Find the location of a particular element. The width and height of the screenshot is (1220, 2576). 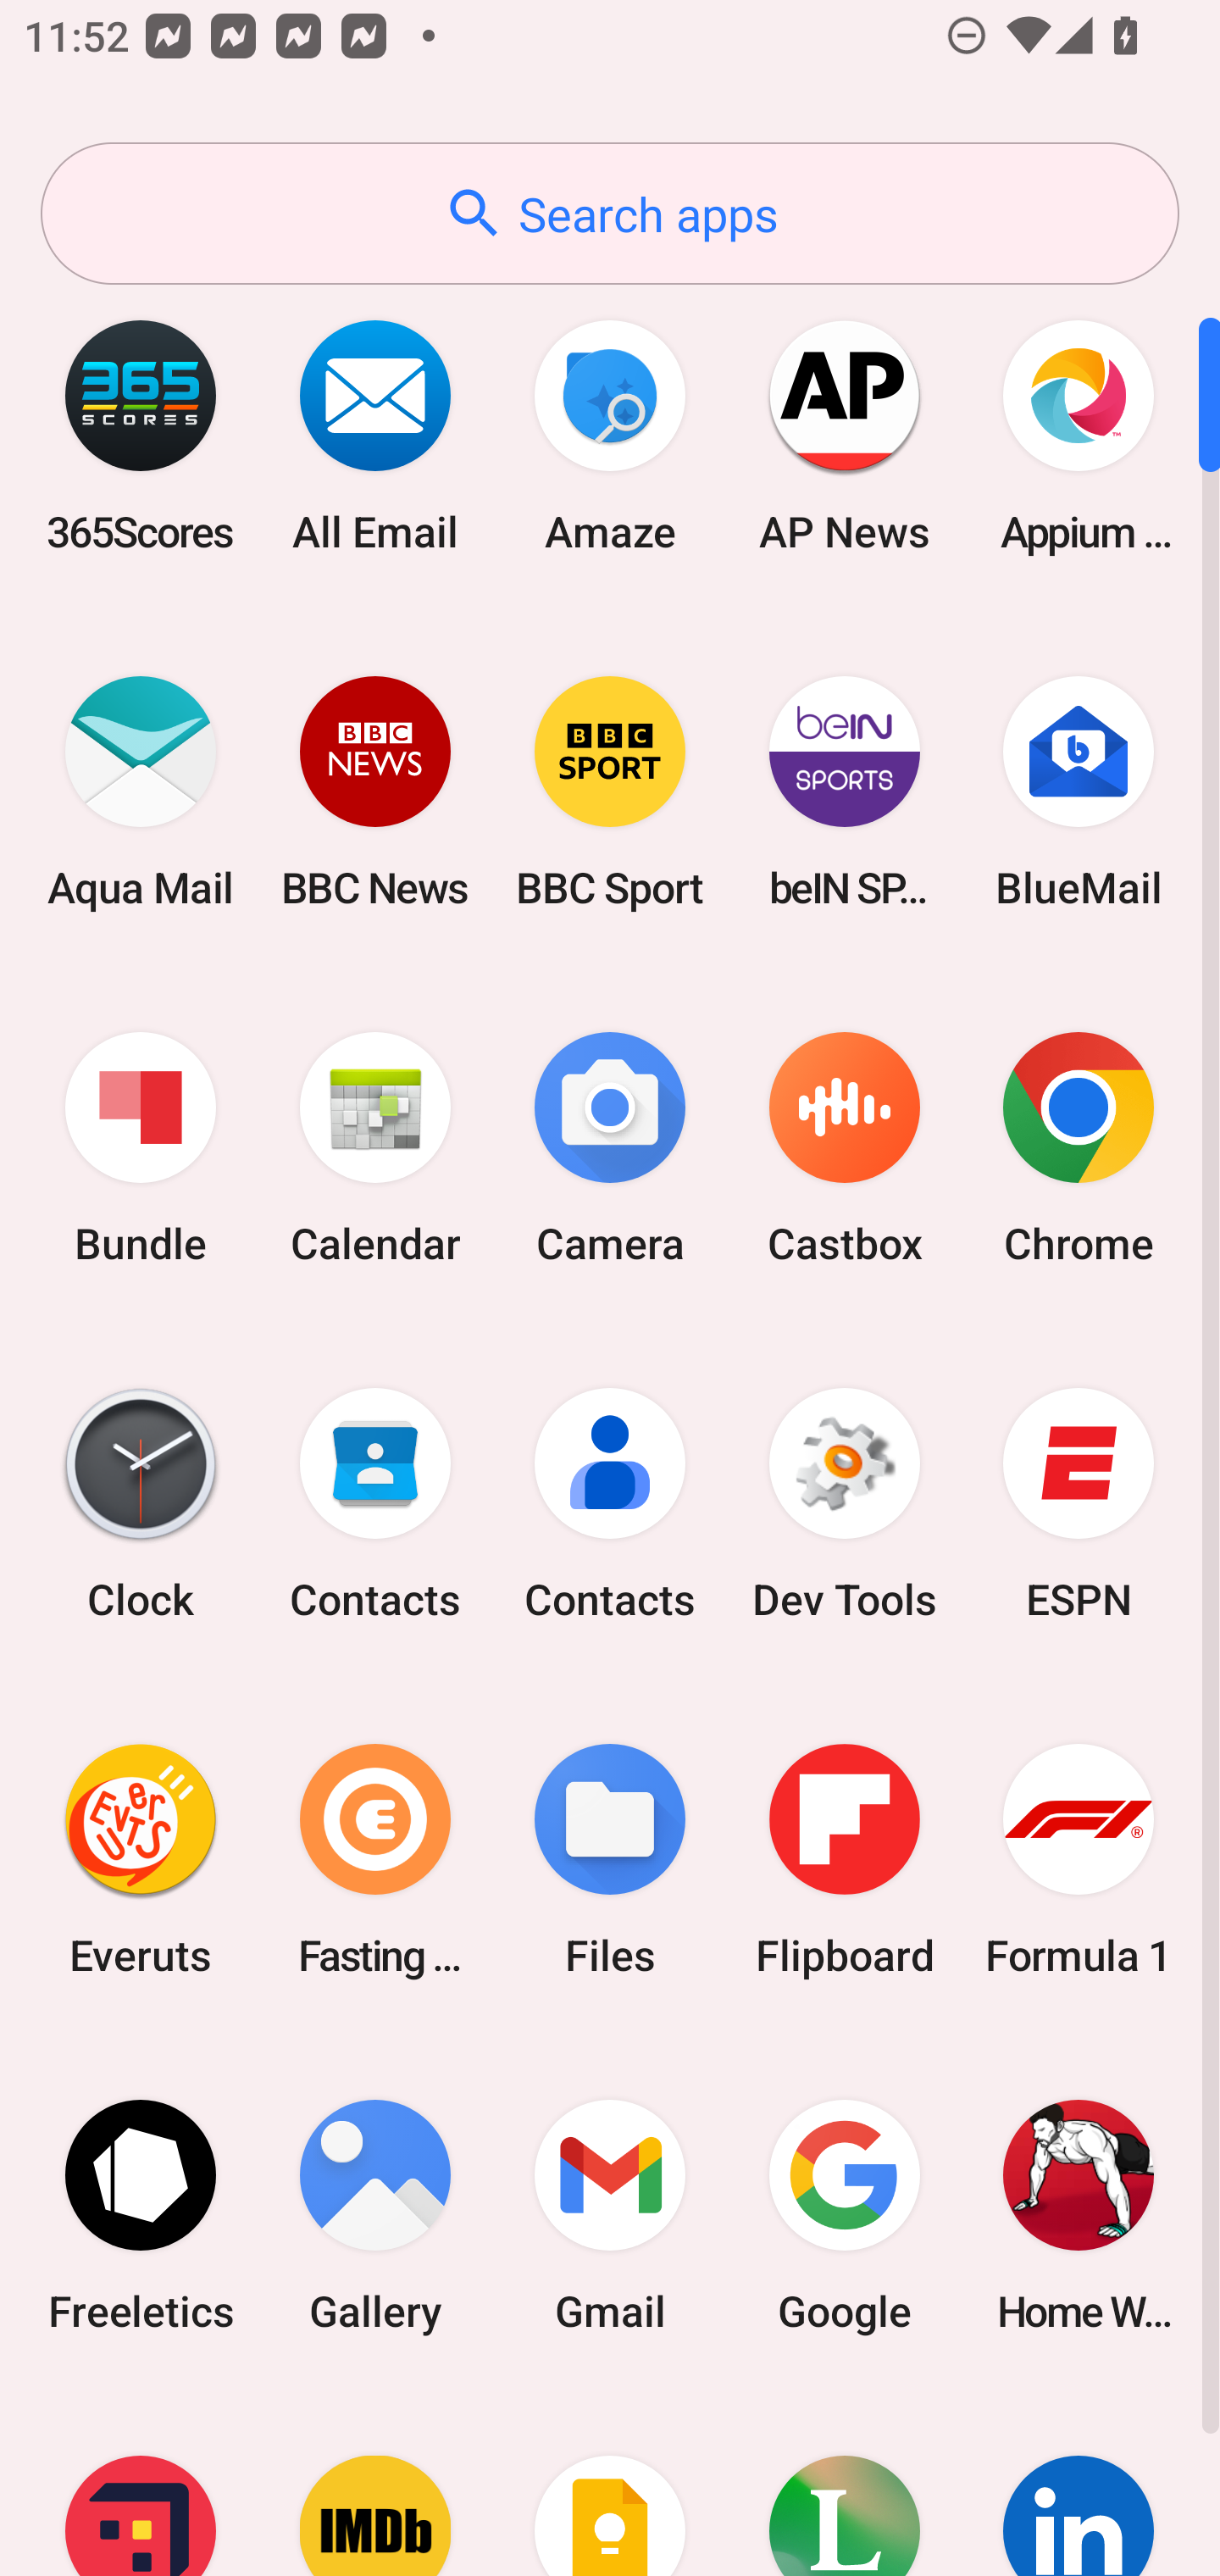

Freeletics is located at coordinates (141, 2215).